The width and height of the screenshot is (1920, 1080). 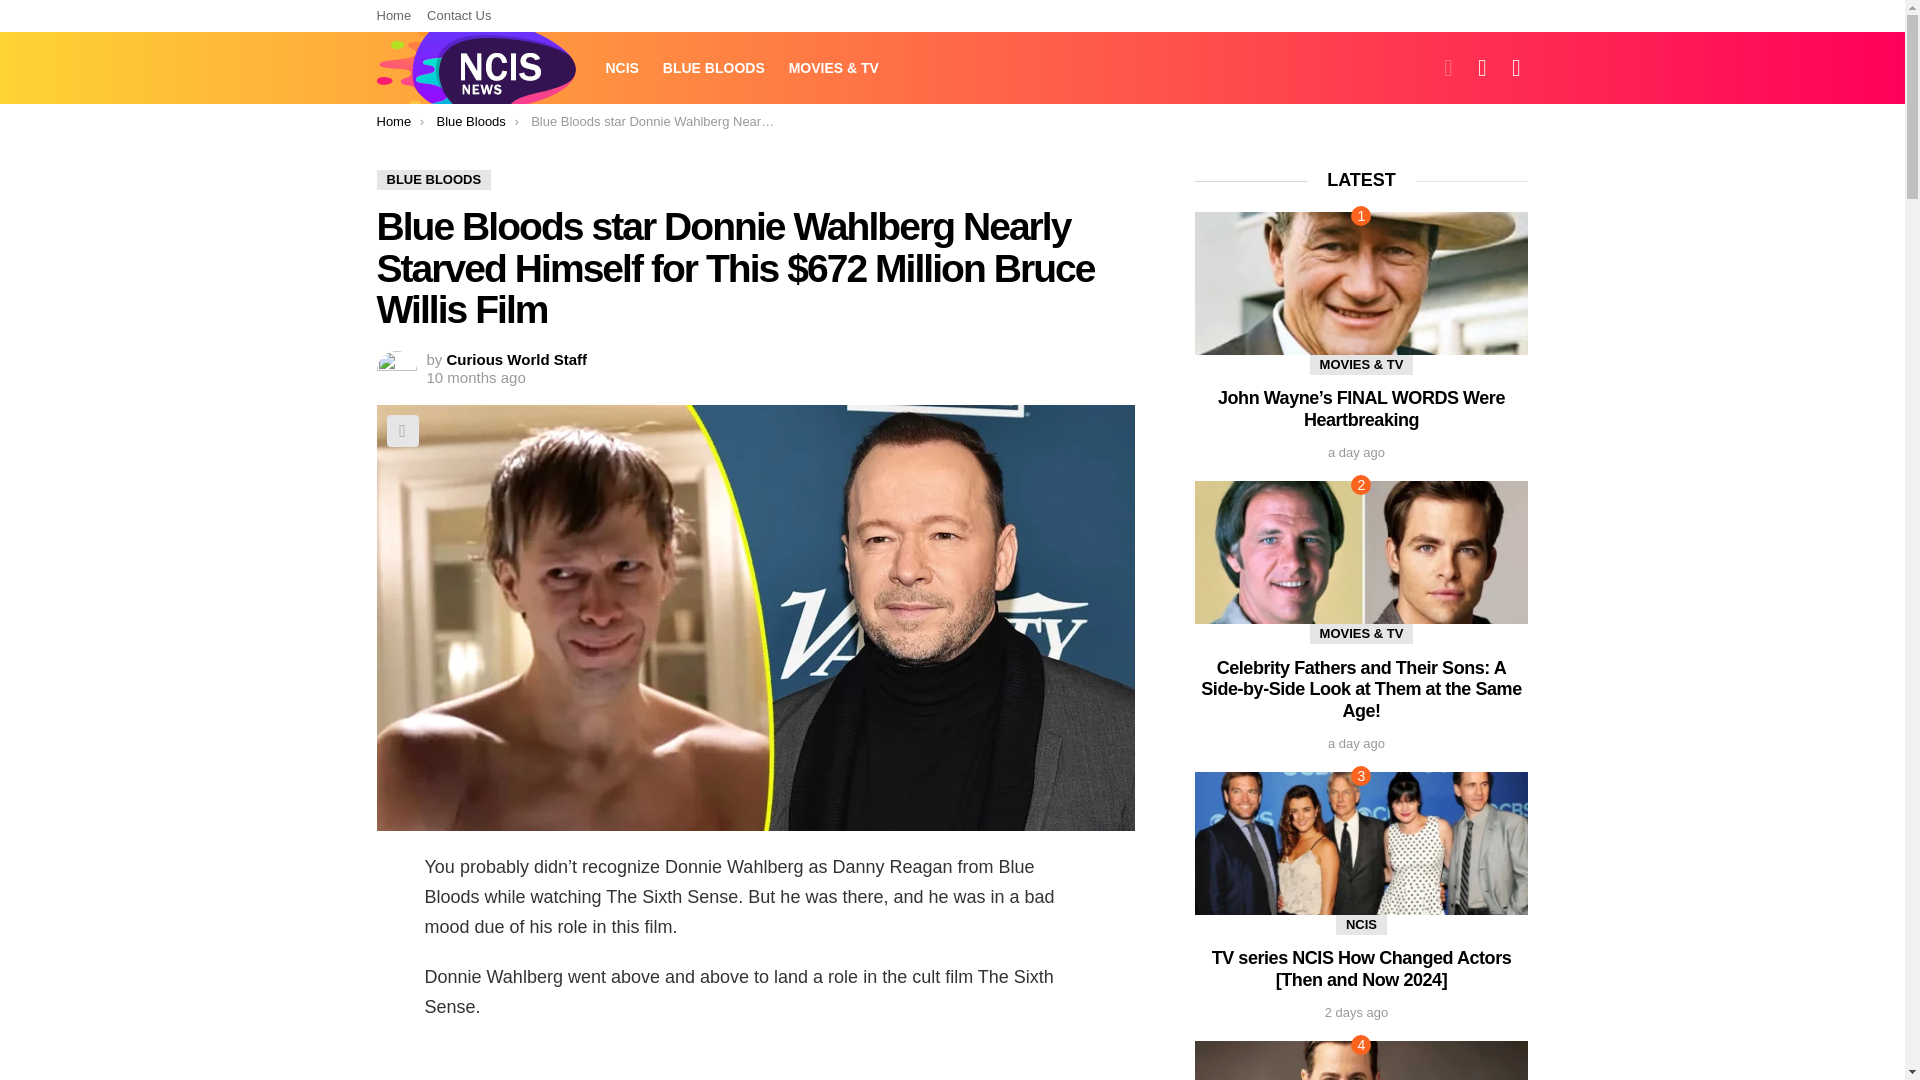 I want to click on Contact Us, so click(x=458, y=16).